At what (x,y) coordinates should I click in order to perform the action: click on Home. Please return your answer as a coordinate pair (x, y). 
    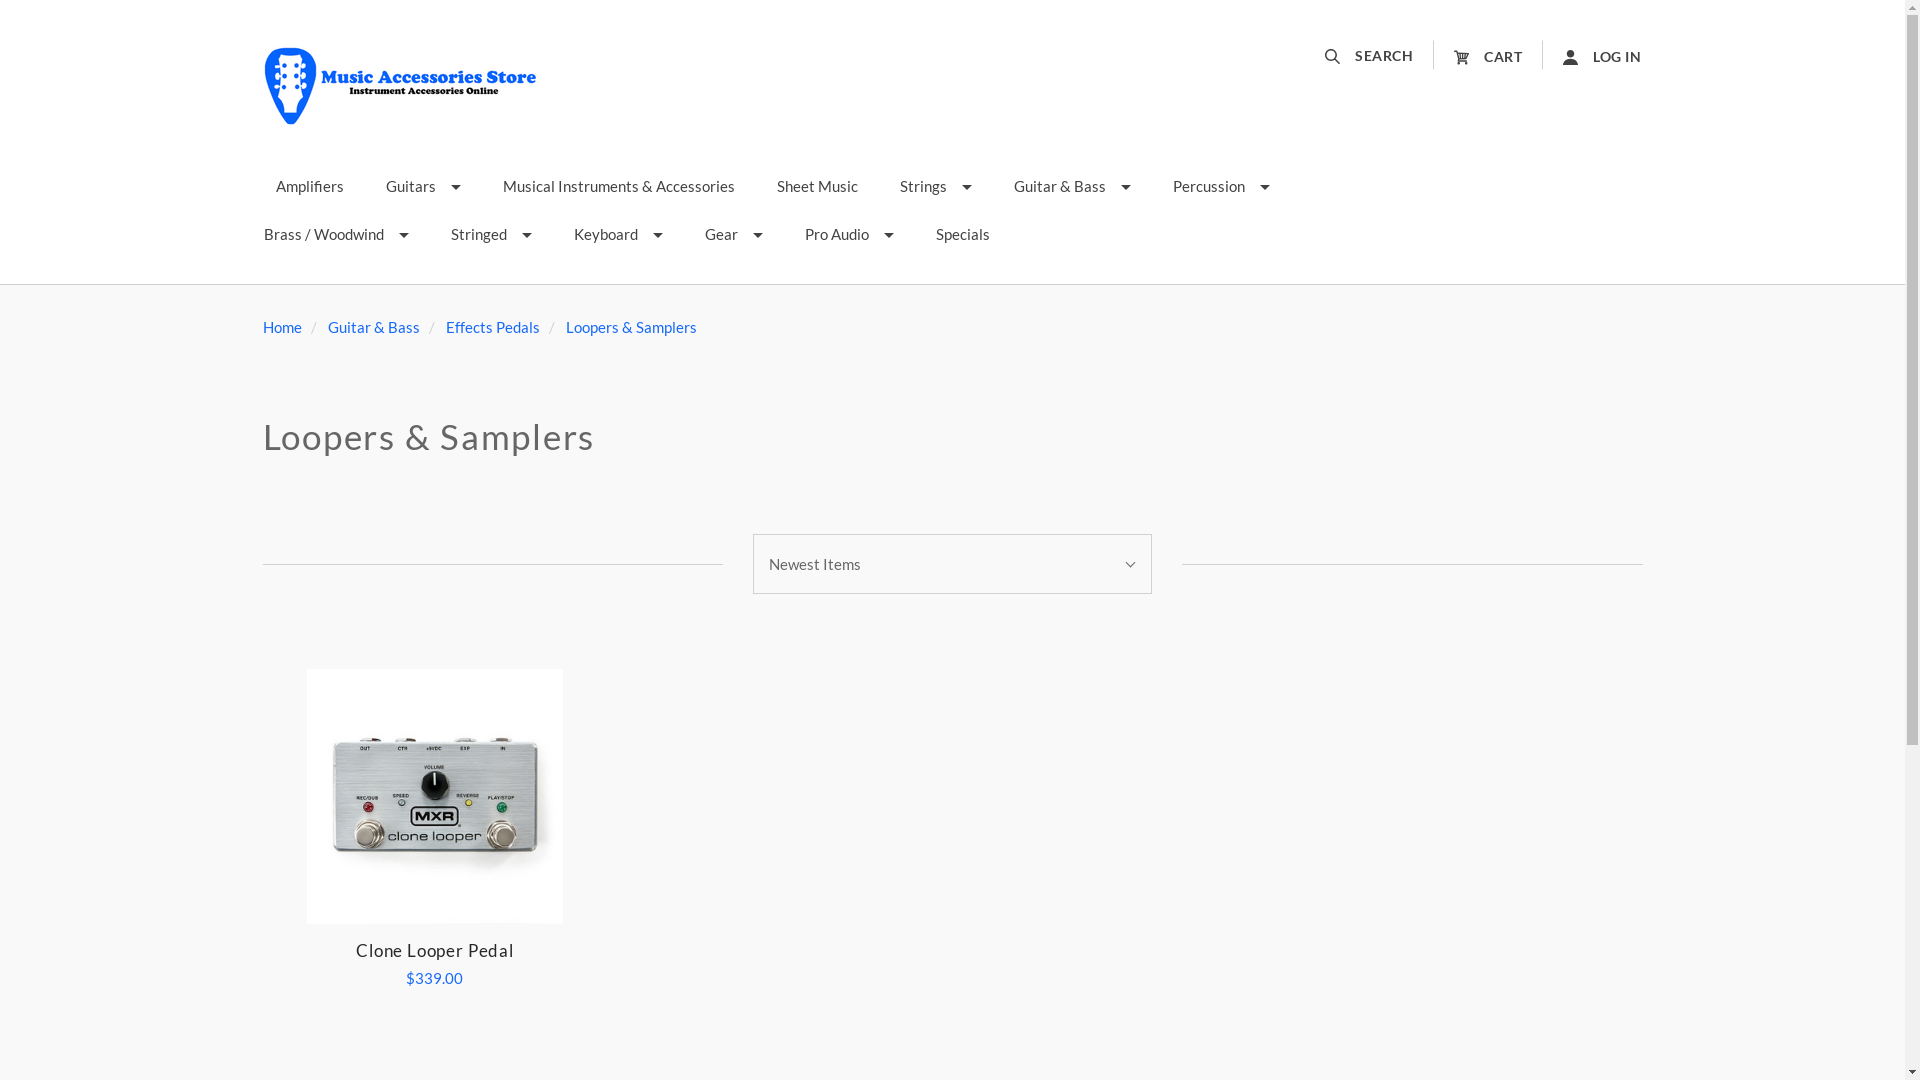
    Looking at the image, I should click on (282, 327).